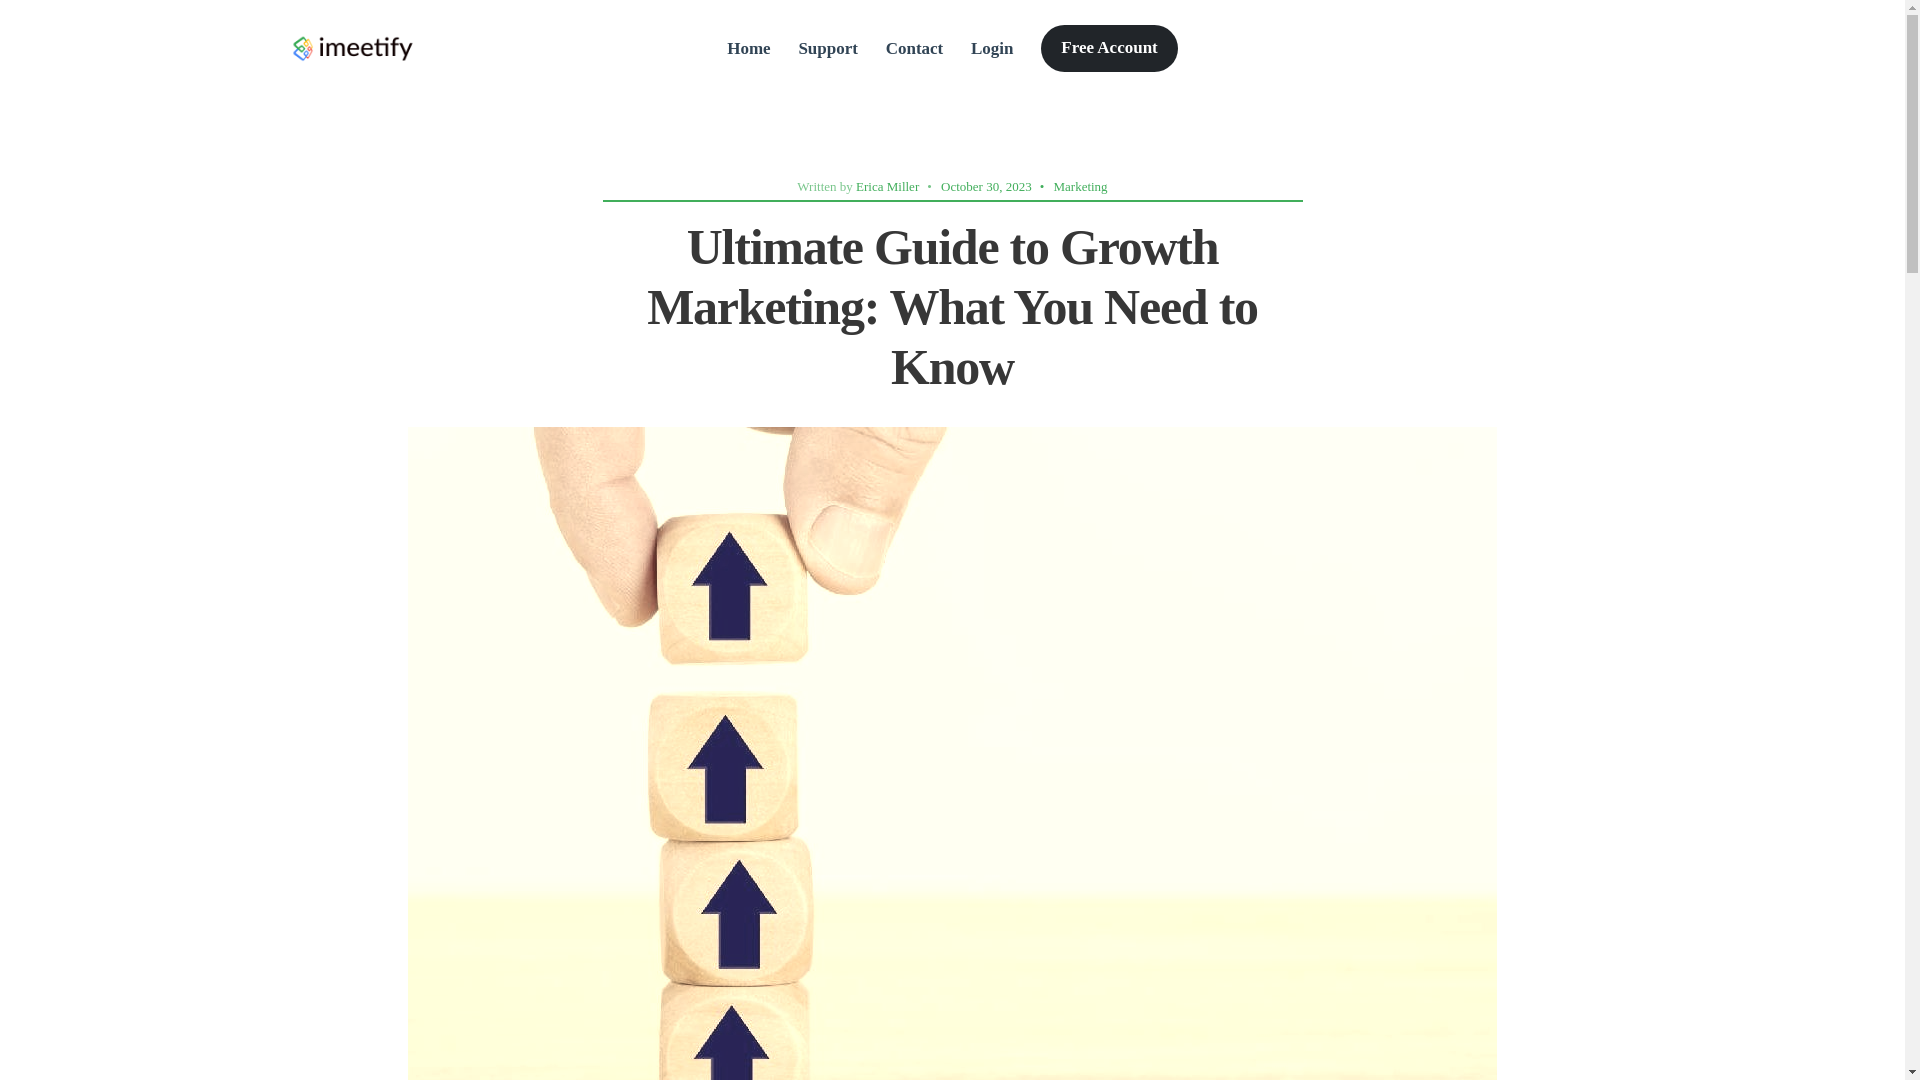 This screenshot has width=1920, height=1080. What do you see at coordinates (888, 186) in the screenshot?
I see `Erica Miller` at bounding box center [888, 186].